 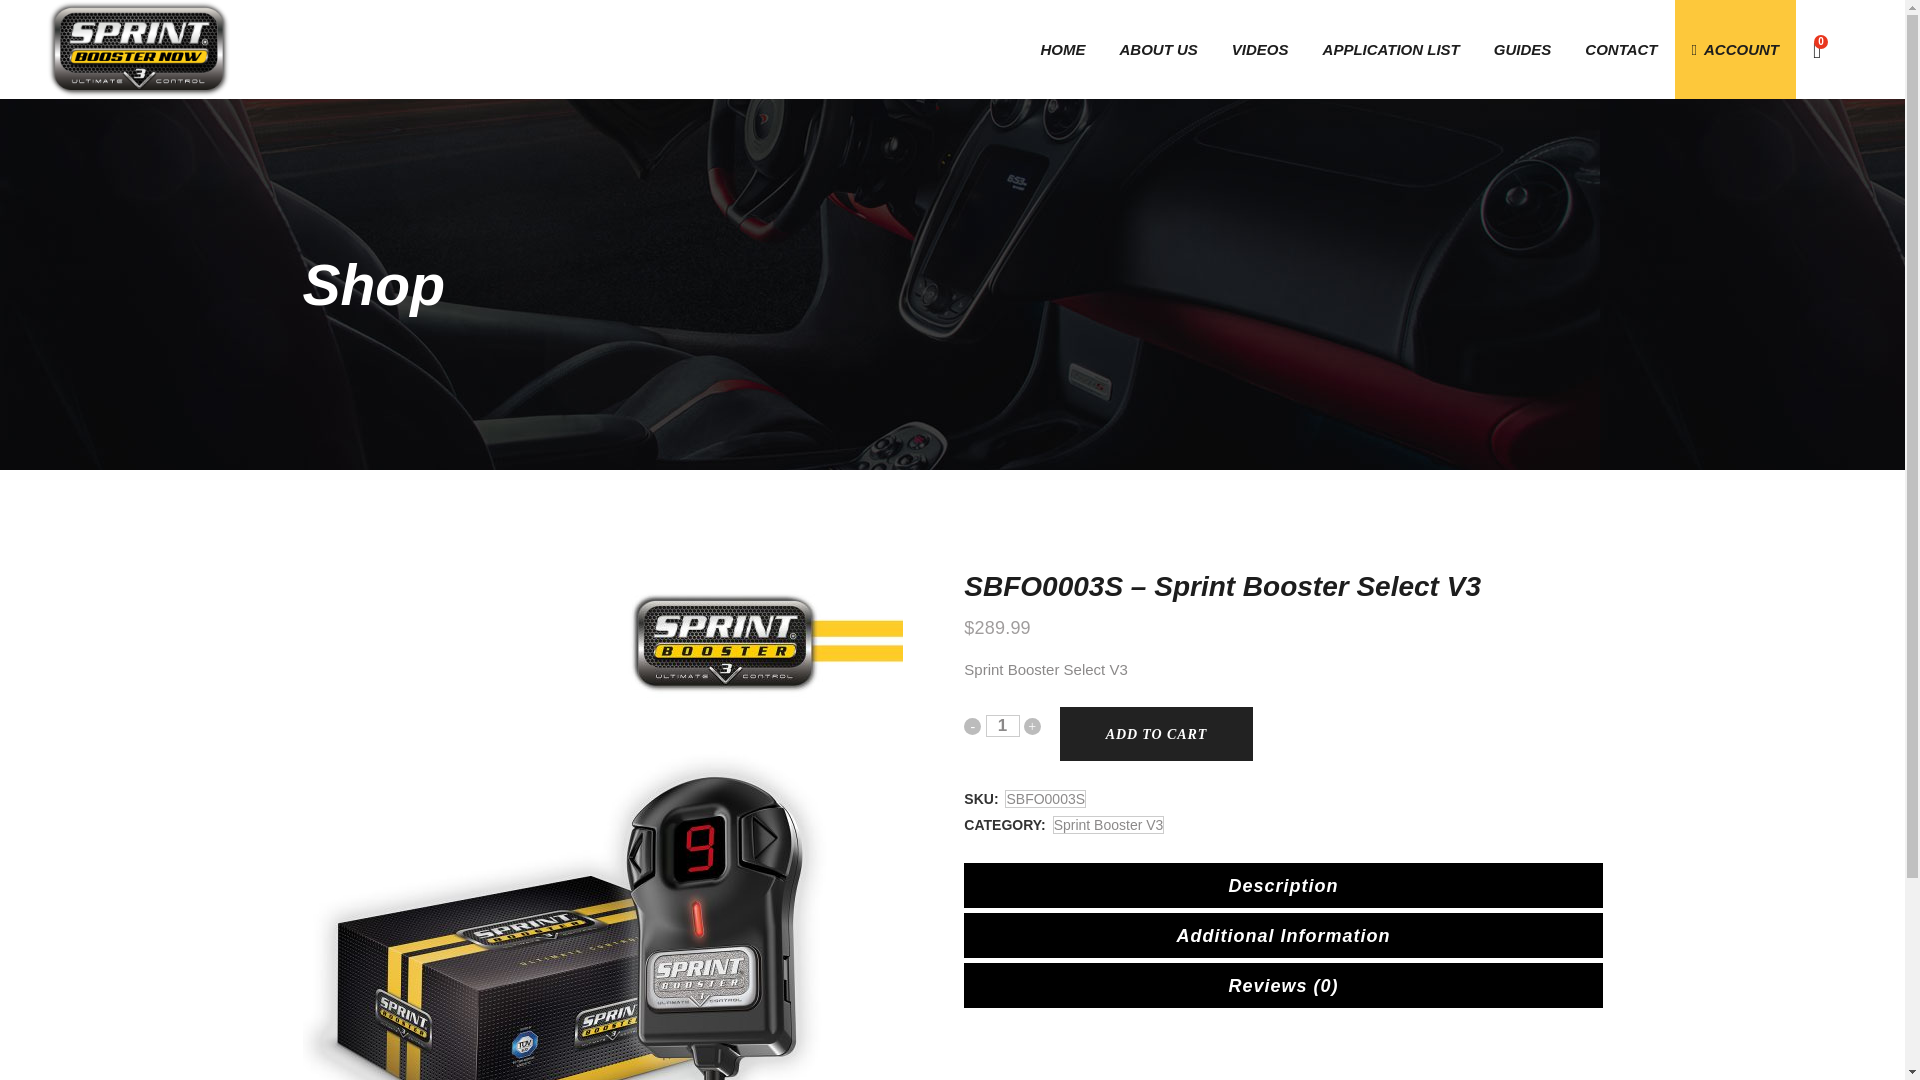 I want to click on CONTACT, so click(x=1621, y=50).